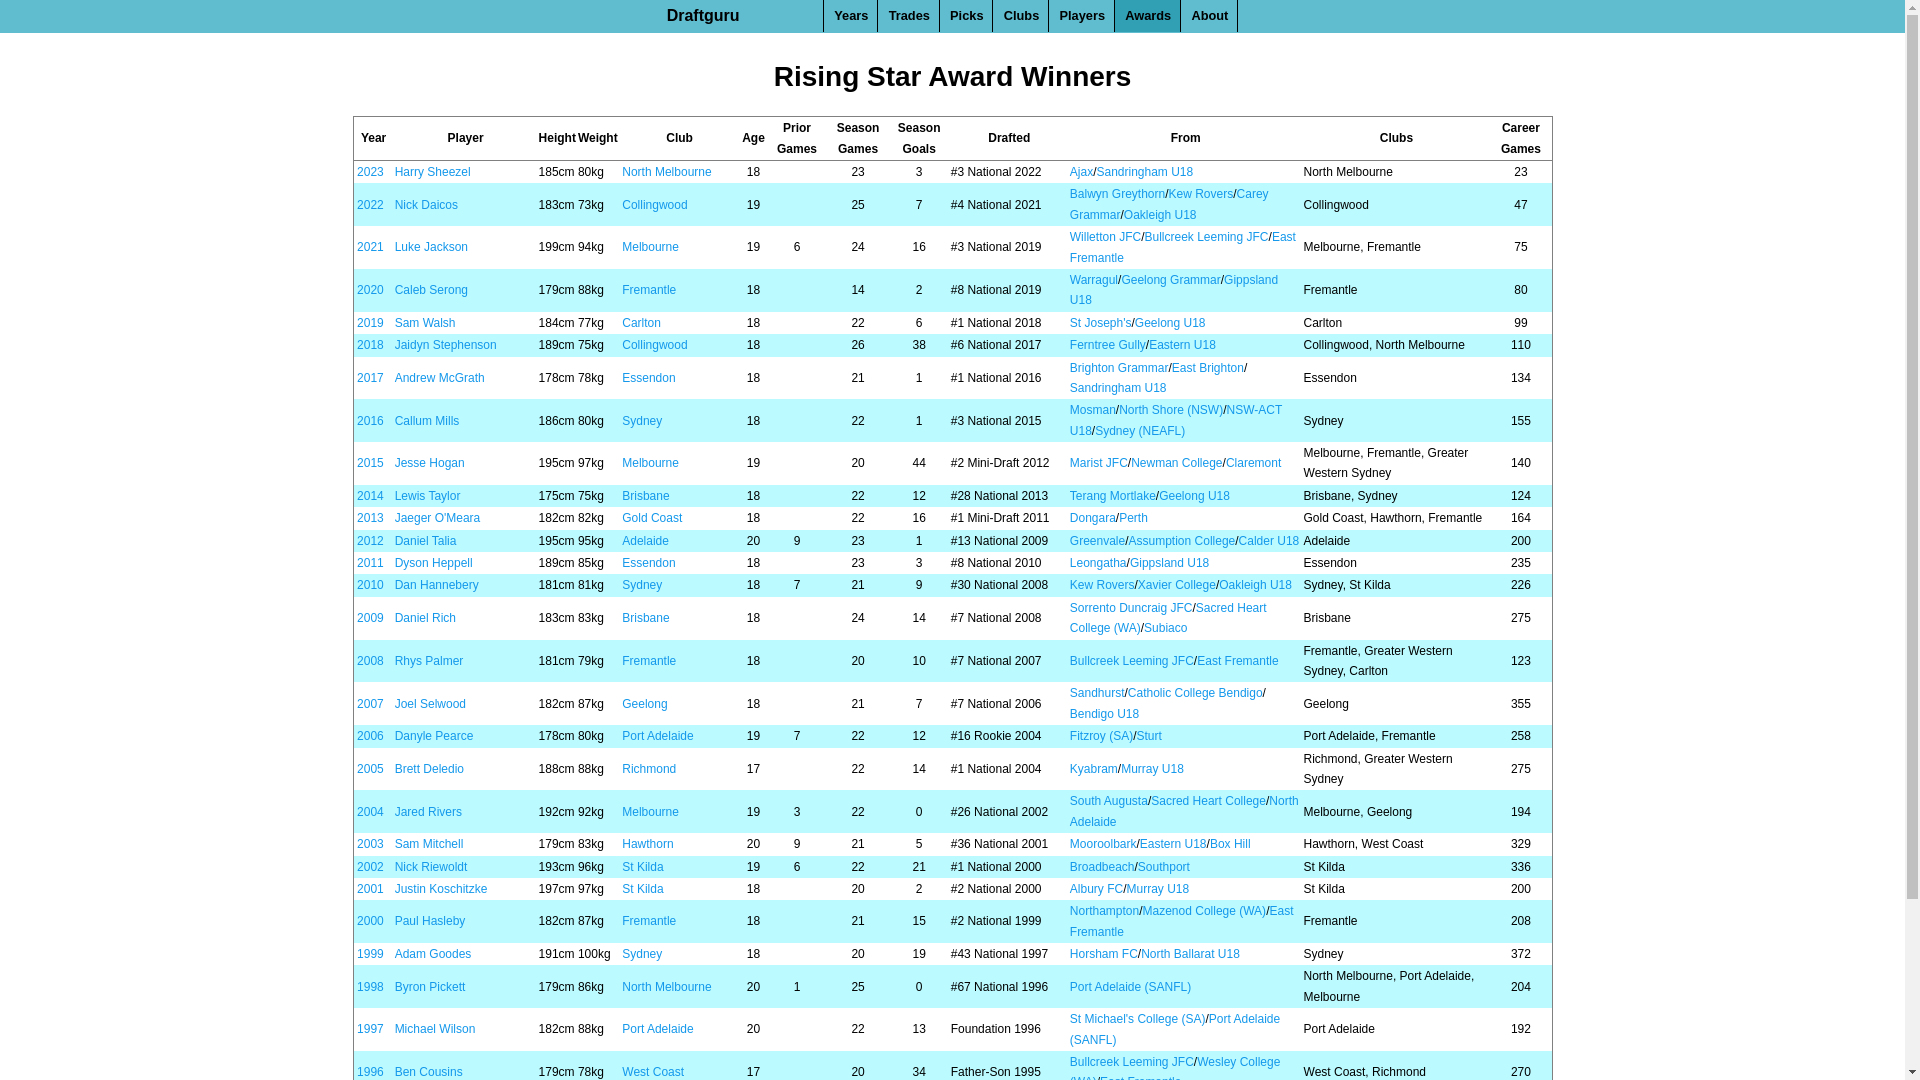 The height and width of the screenshot is (1080, 1920). Describe the element at coordinates (1108, 345) in the screenshot. I see `Ferntree Gully` at that location.